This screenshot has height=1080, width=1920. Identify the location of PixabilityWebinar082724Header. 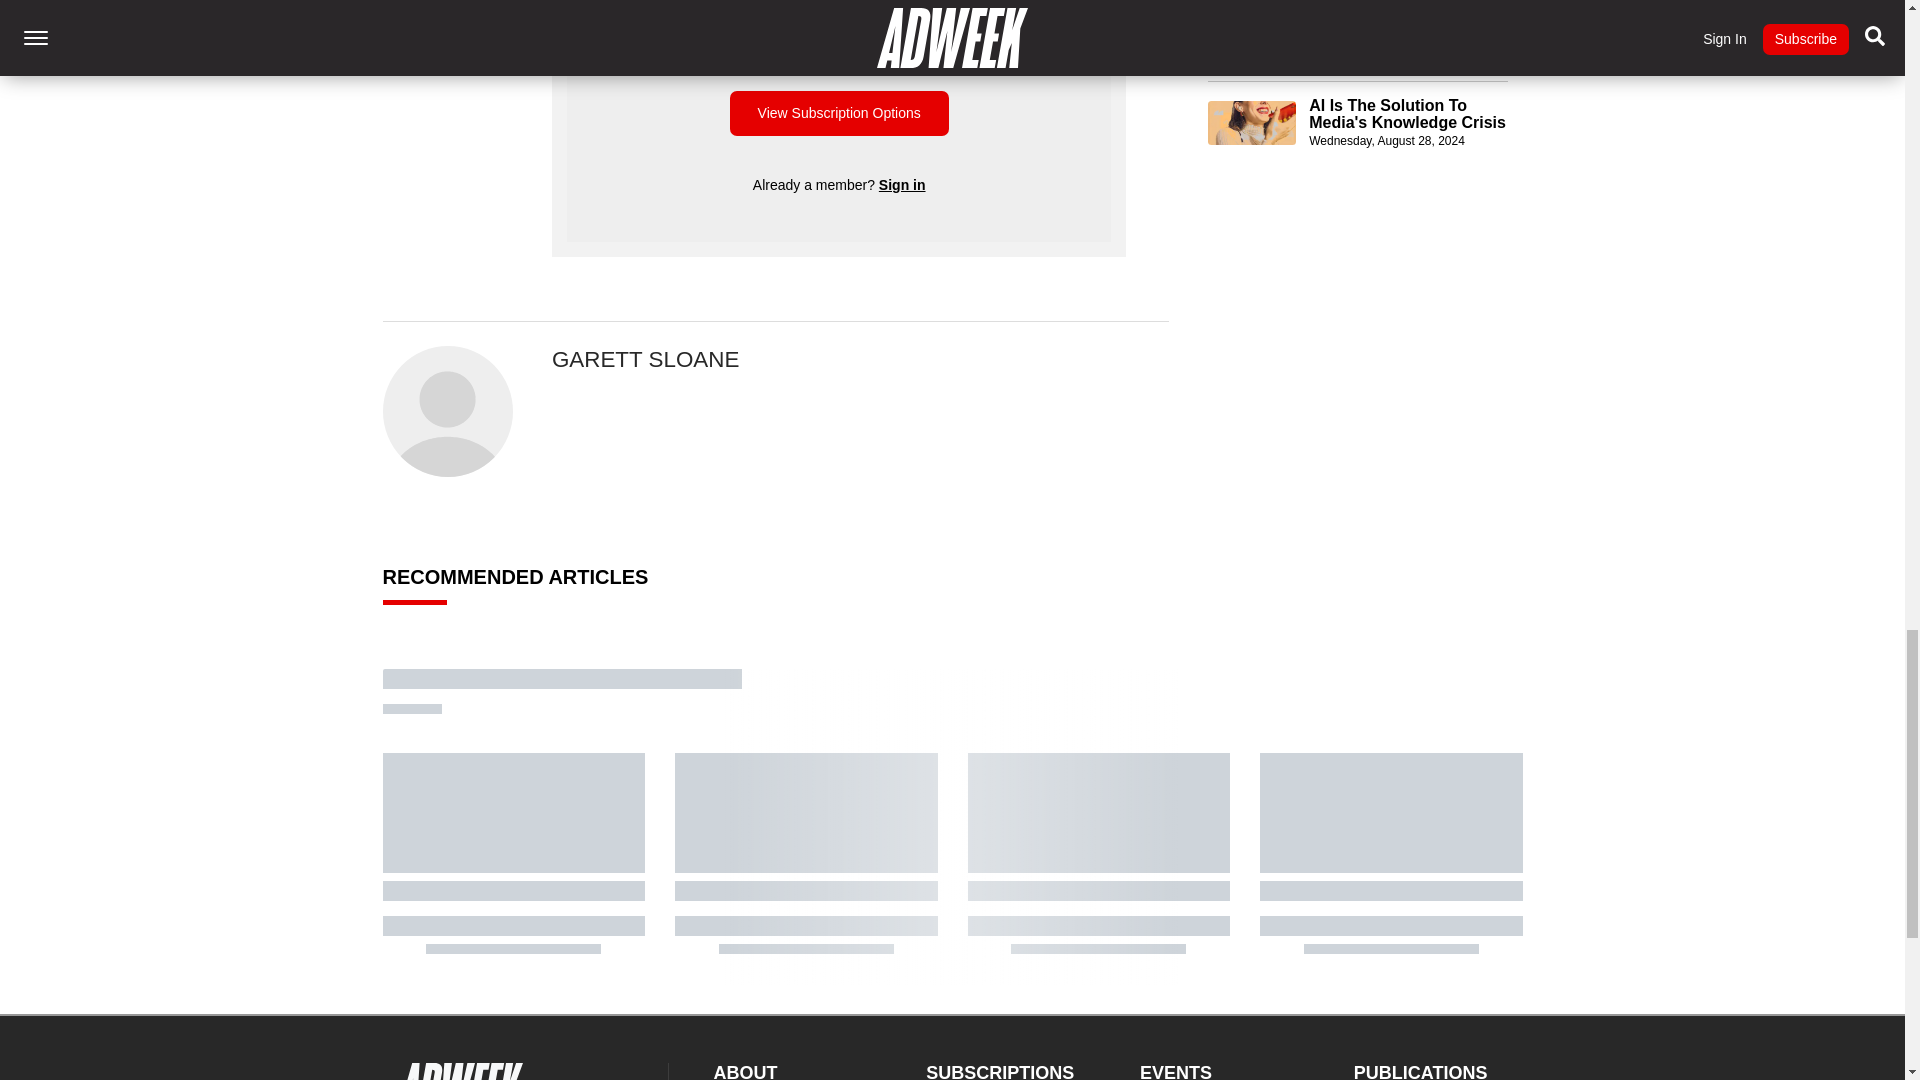
(1252, 22).